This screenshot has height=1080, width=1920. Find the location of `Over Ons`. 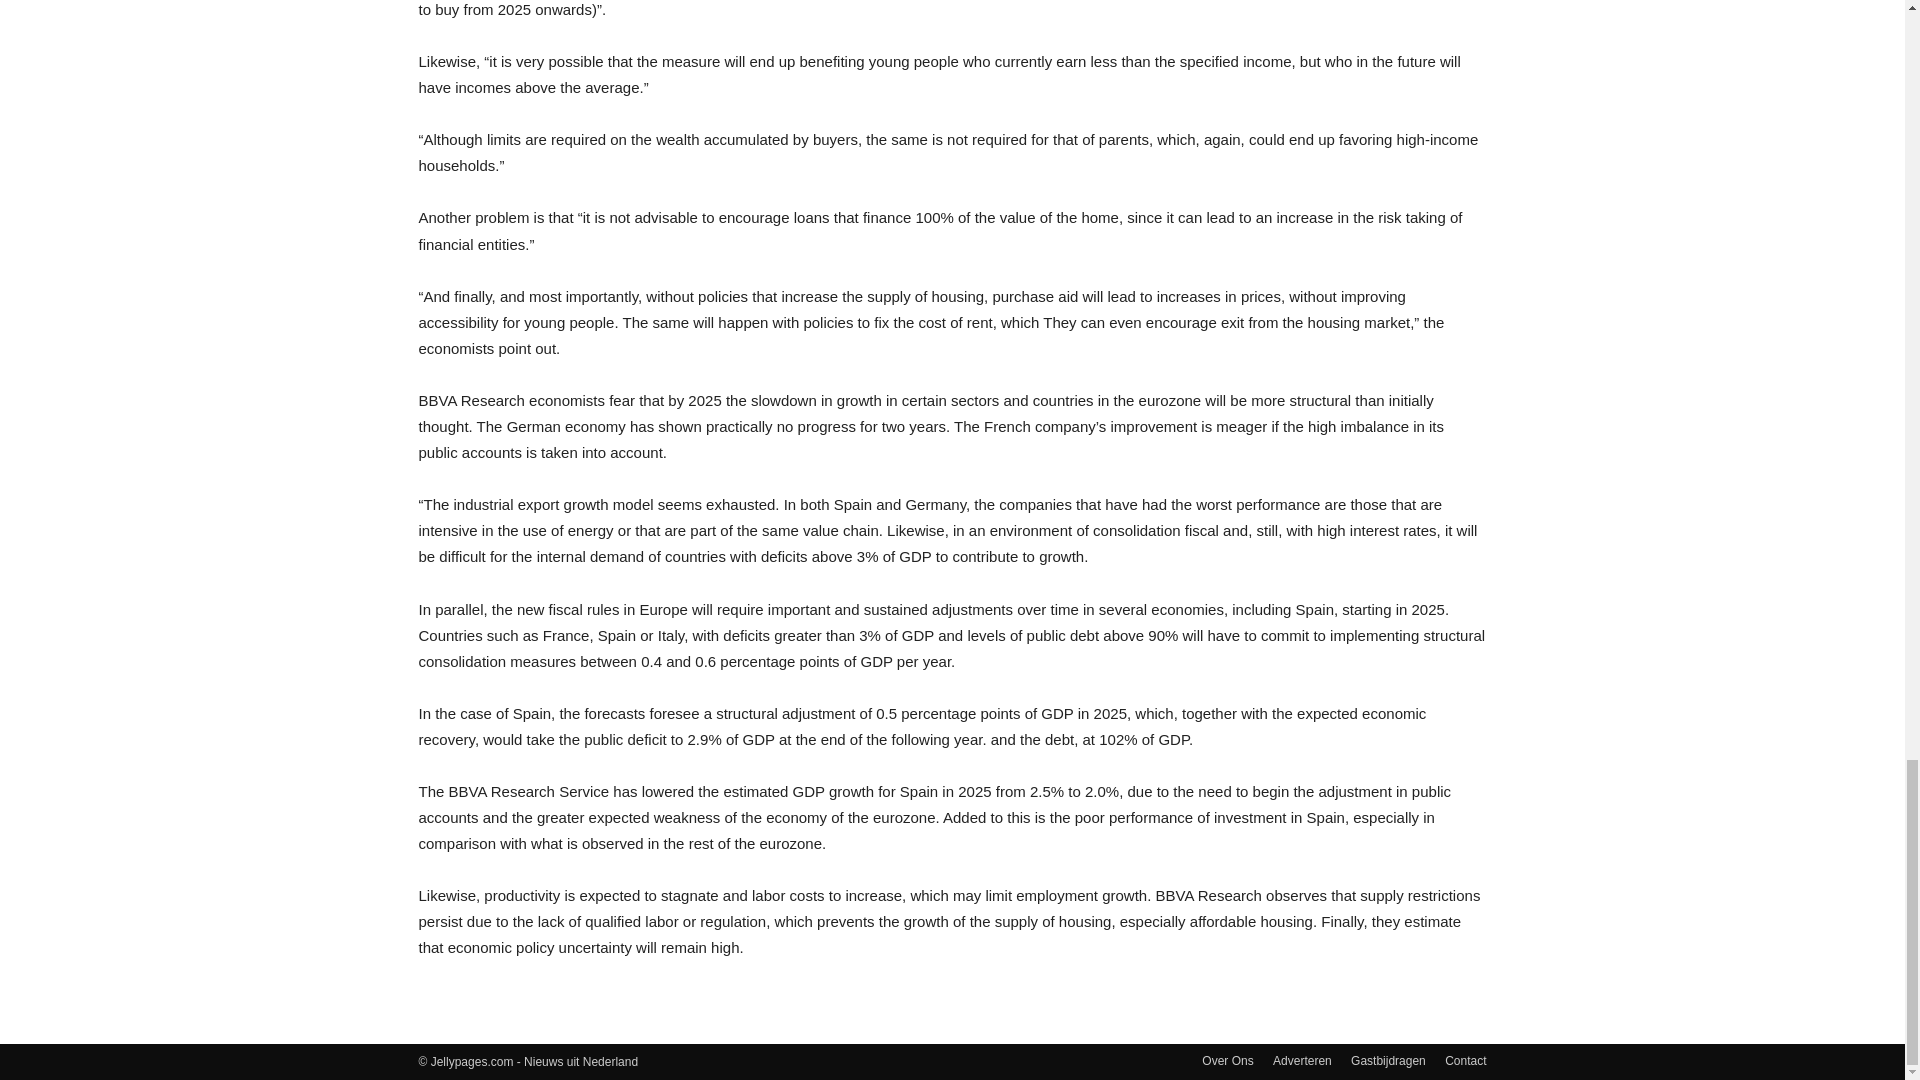

Over Ons is located at coordinates (1227, 1060).